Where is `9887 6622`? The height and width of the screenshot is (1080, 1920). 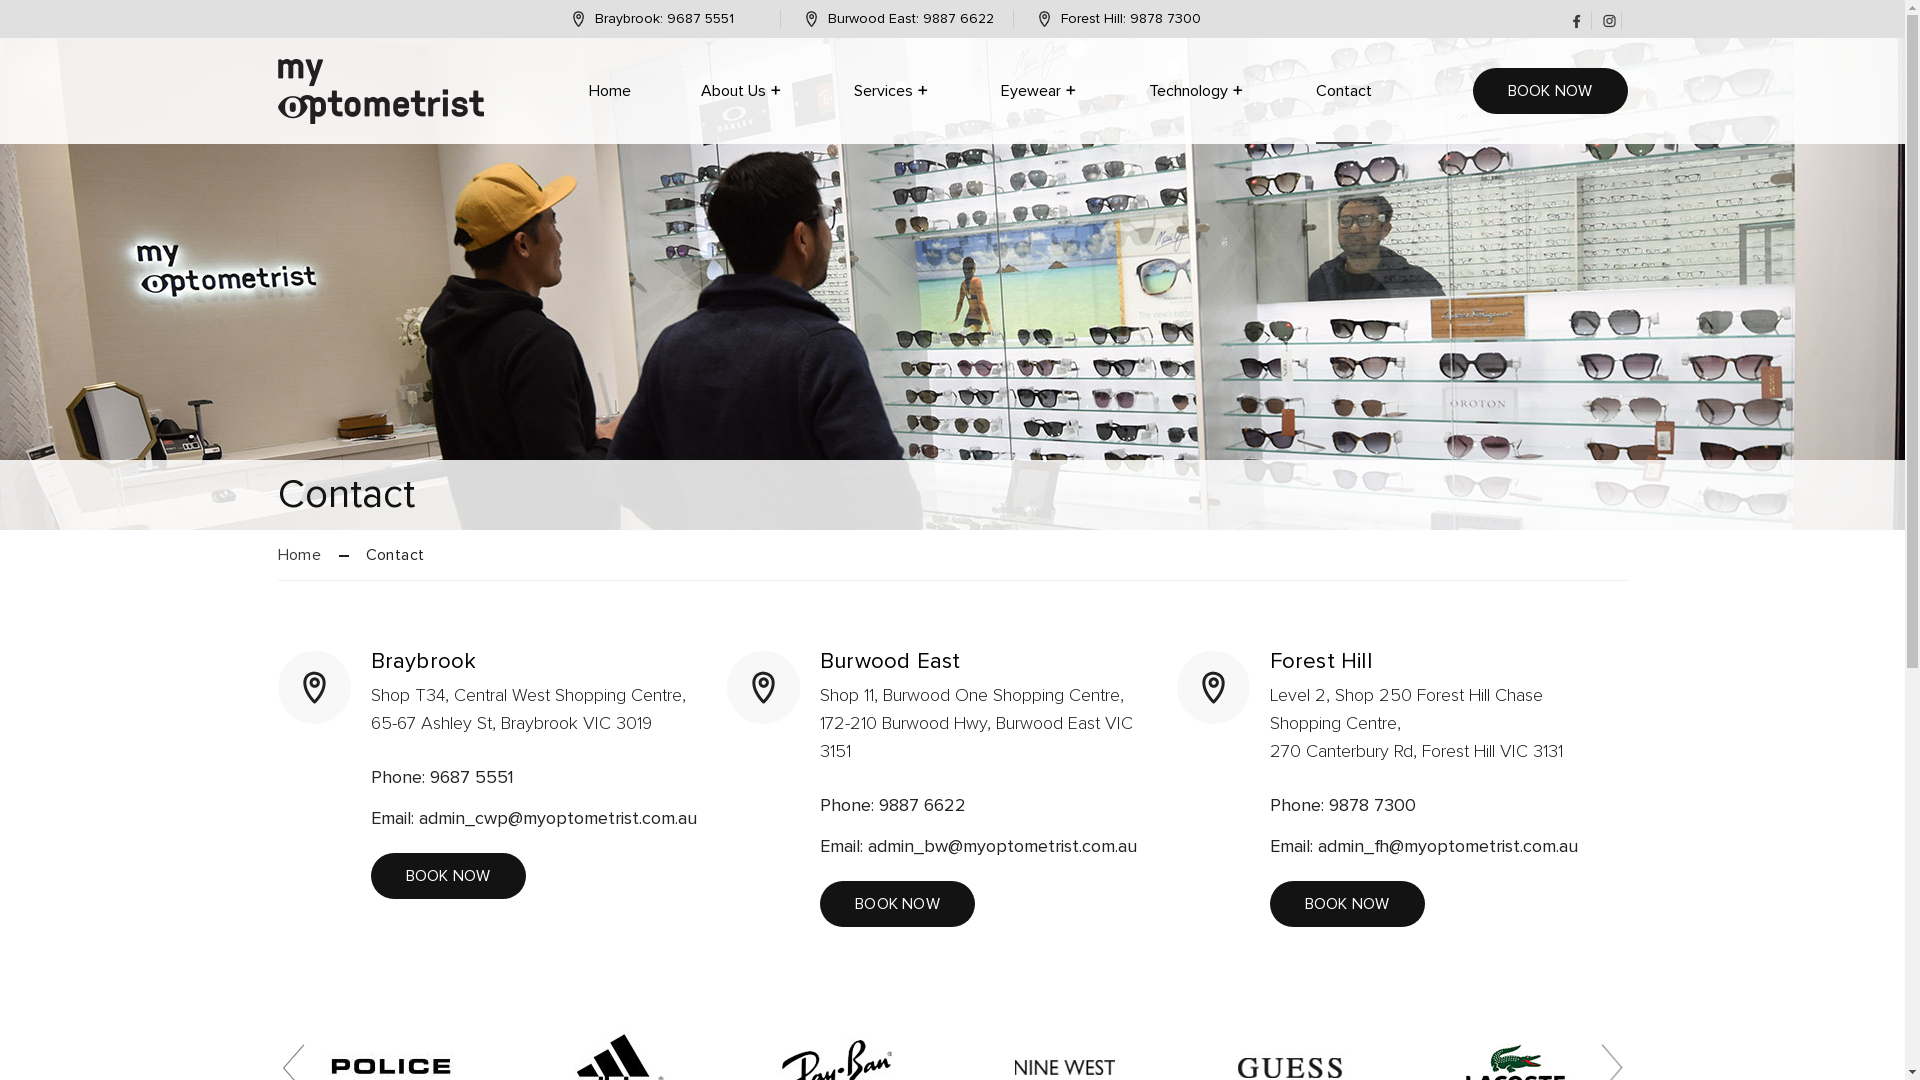
9887 6622 is located at coordinates (958, 18).